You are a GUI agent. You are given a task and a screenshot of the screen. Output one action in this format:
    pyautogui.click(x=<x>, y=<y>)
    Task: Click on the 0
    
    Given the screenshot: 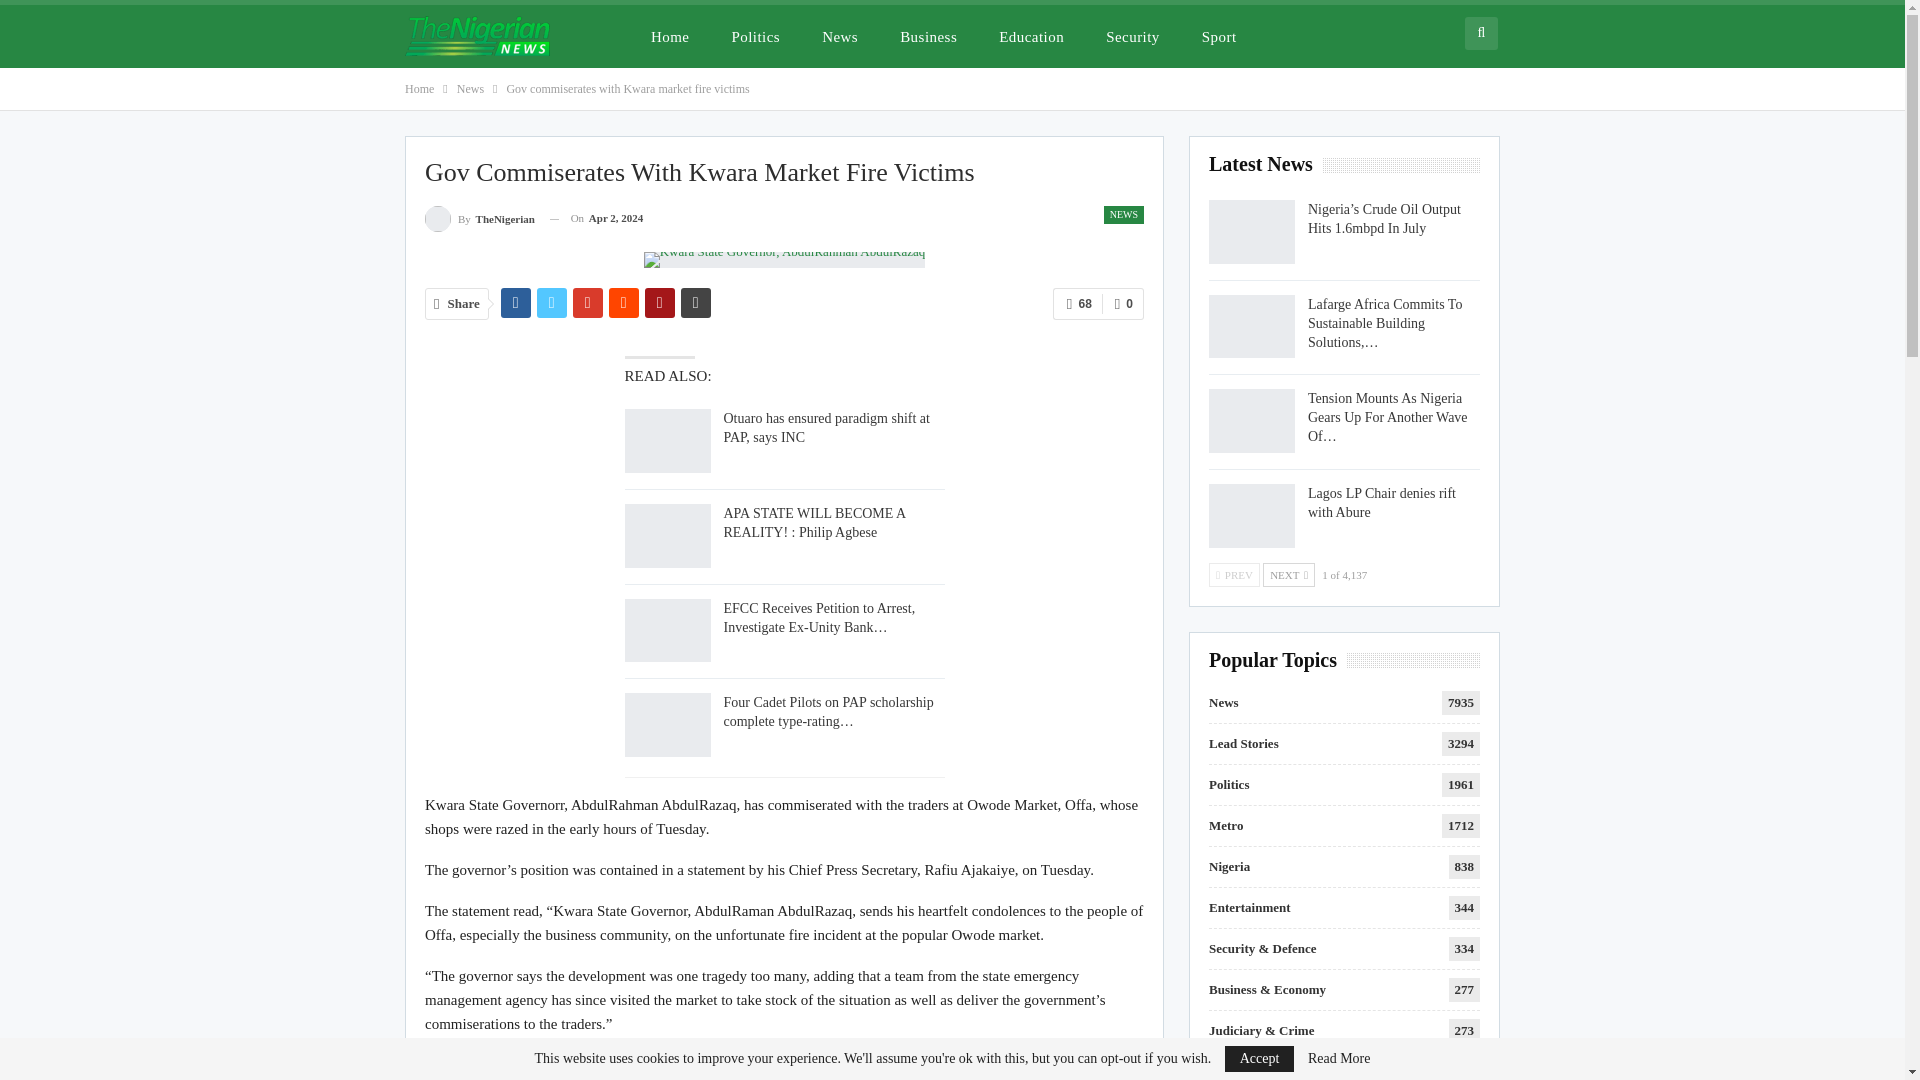 What is the action you would take?
    pyautogui.click(x=1123, y=304)
    